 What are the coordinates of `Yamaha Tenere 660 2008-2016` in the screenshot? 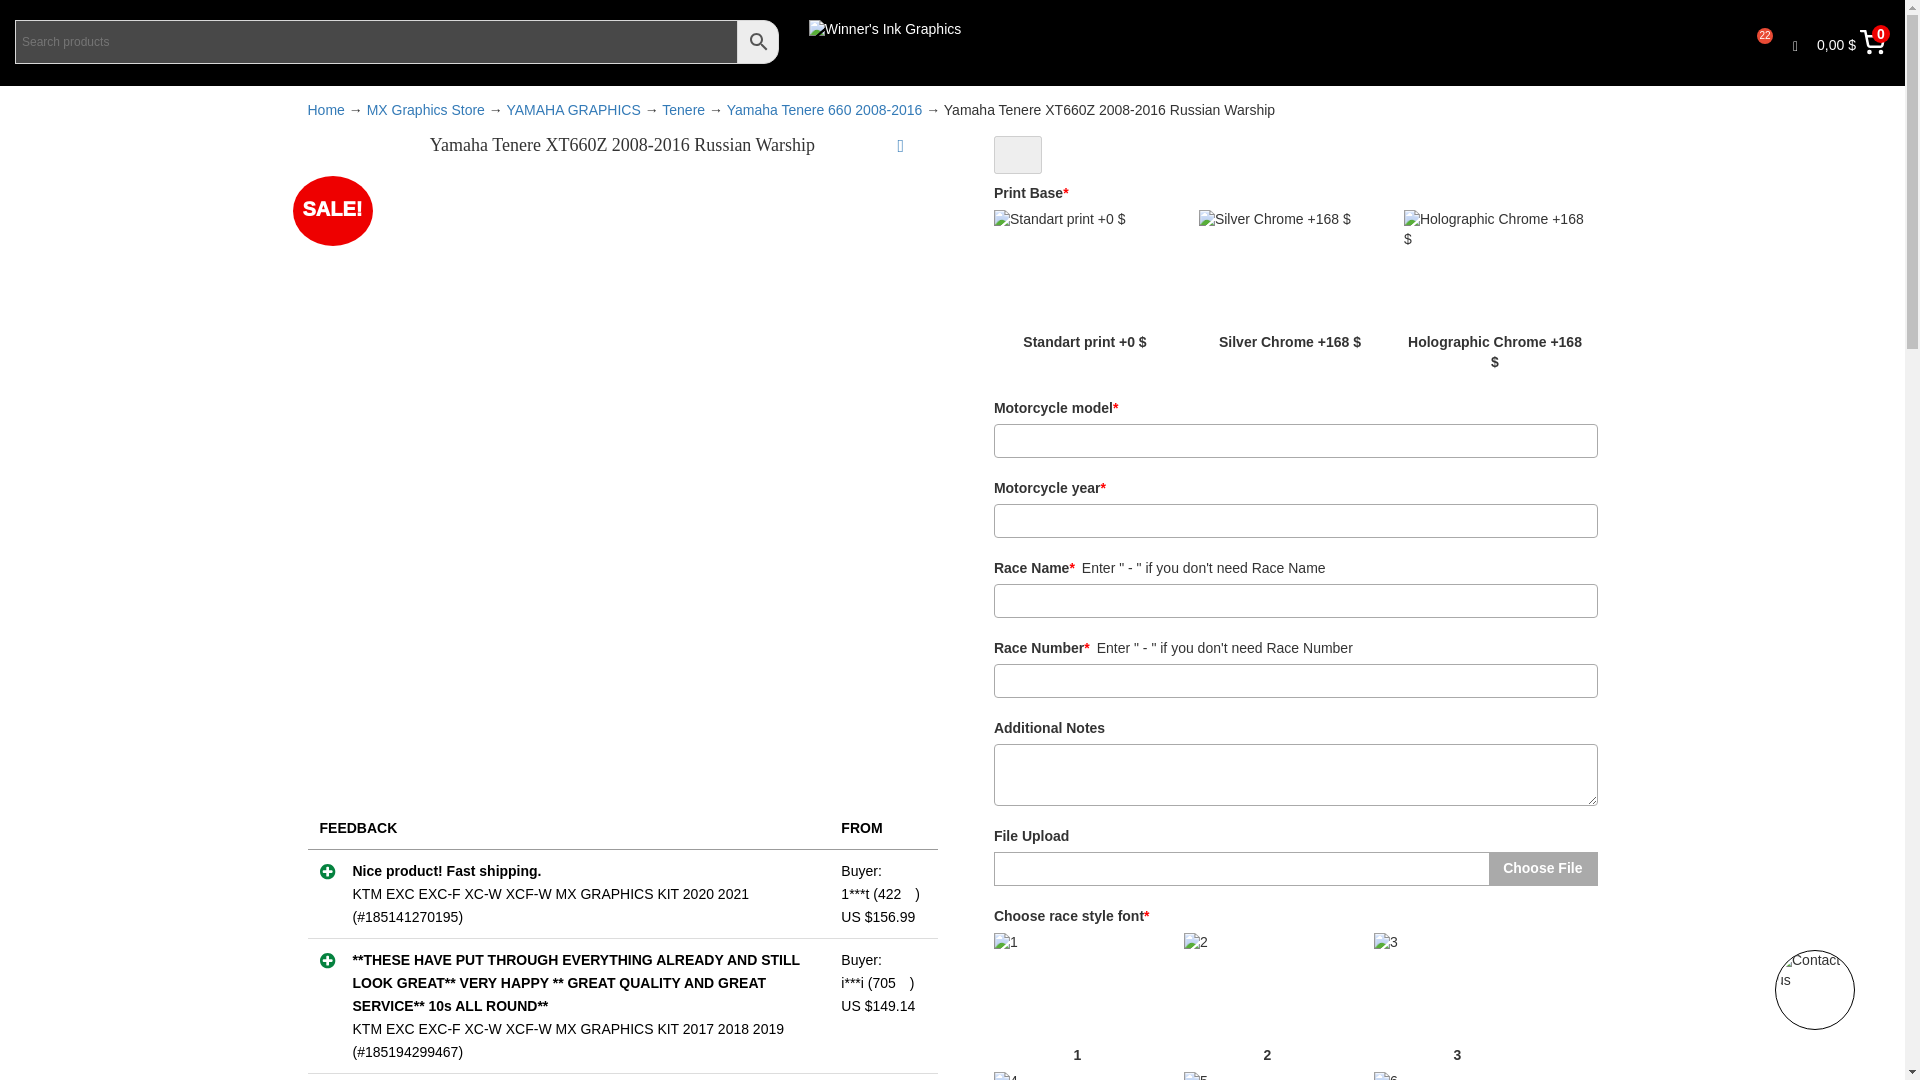 It's located at (825, 109).